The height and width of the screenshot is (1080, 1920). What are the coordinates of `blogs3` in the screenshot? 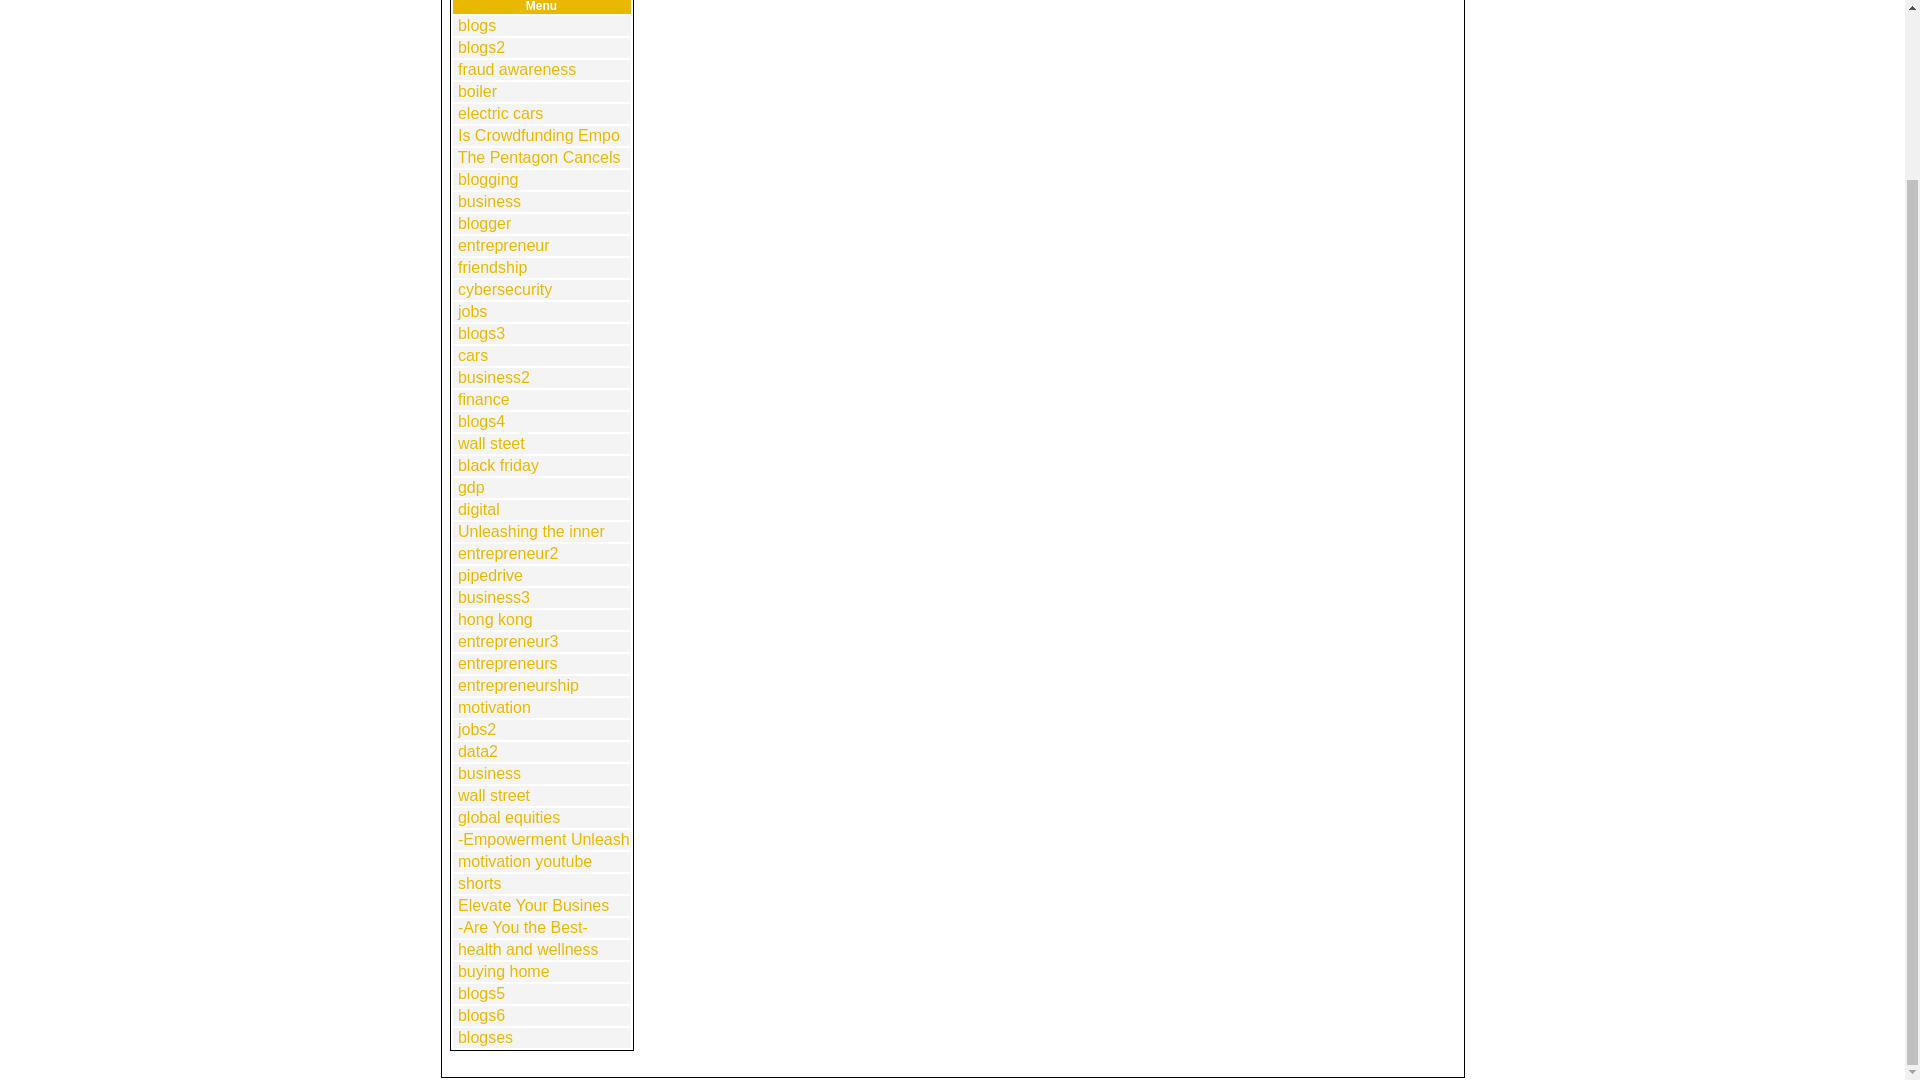 It's located at (481, 334).